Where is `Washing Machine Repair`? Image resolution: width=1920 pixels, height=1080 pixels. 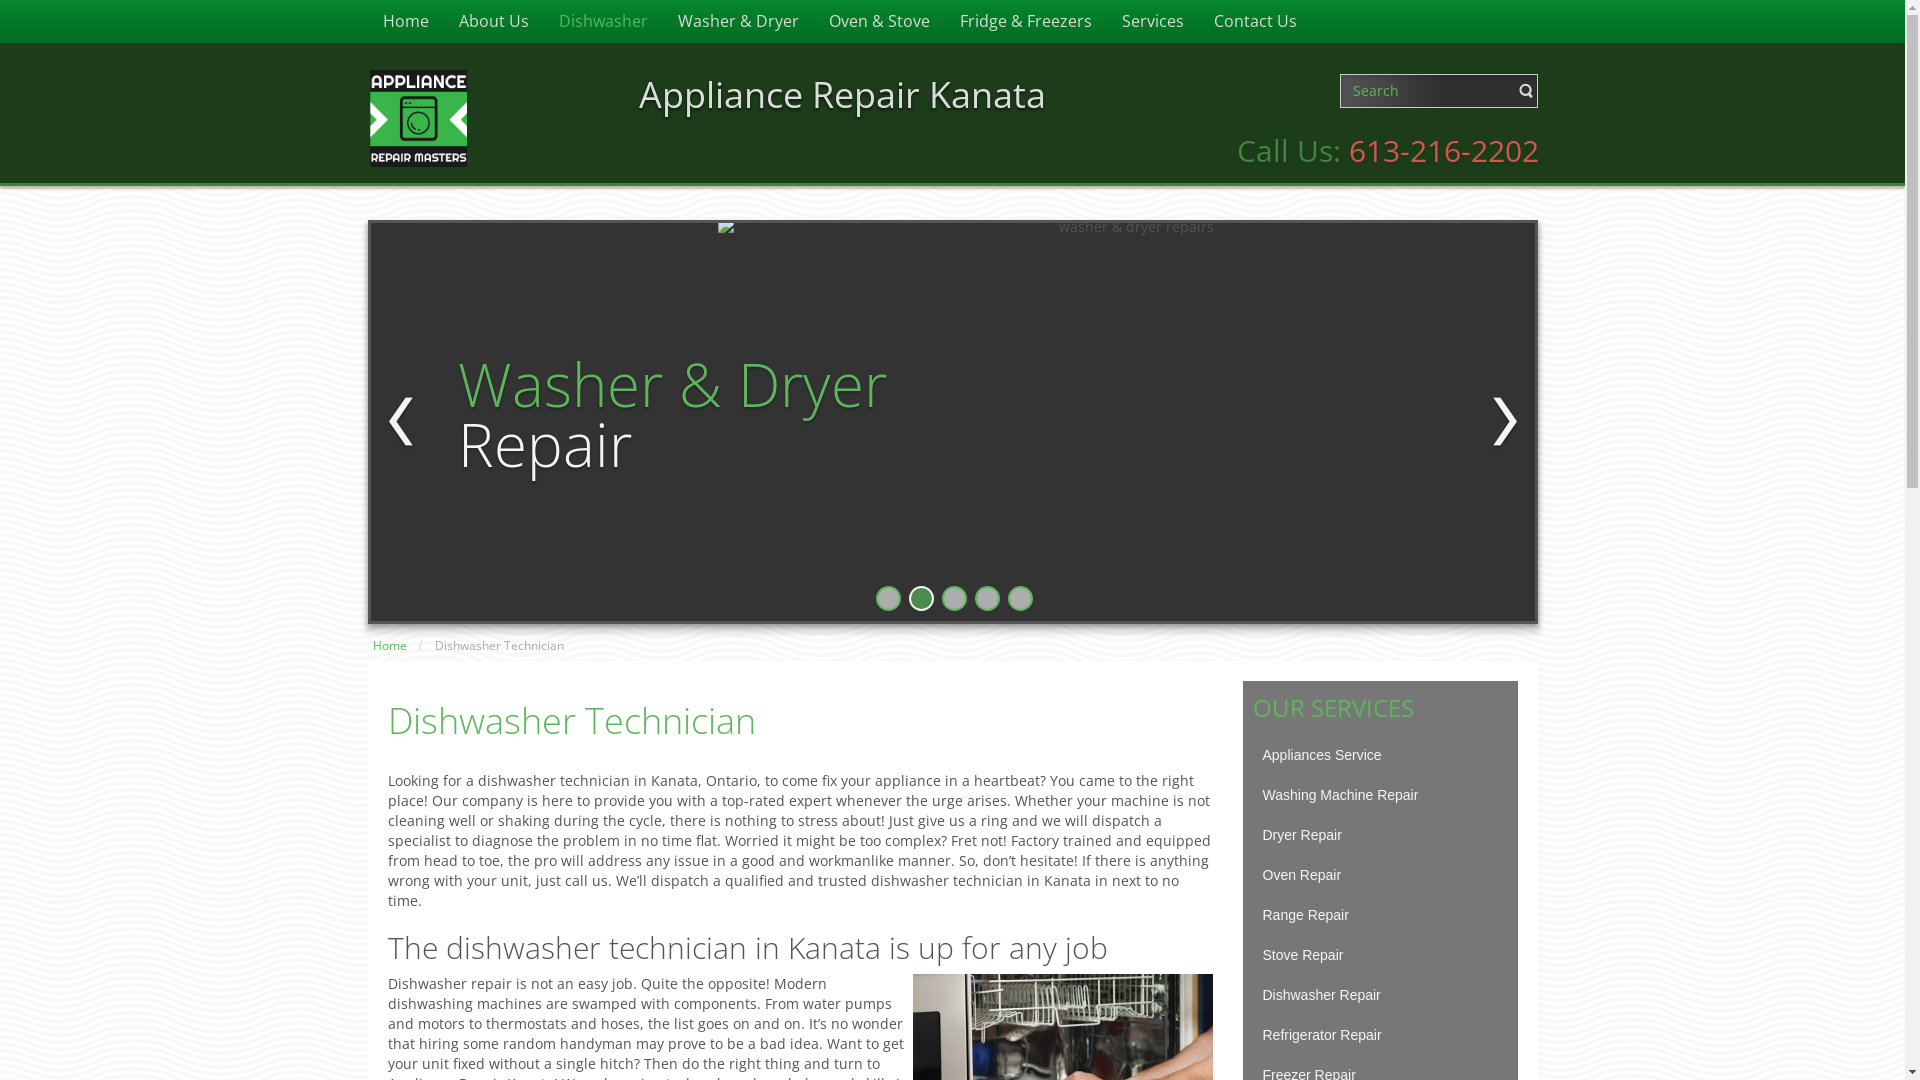 Washing Machine Repair is located at coordinates (1380, 795).